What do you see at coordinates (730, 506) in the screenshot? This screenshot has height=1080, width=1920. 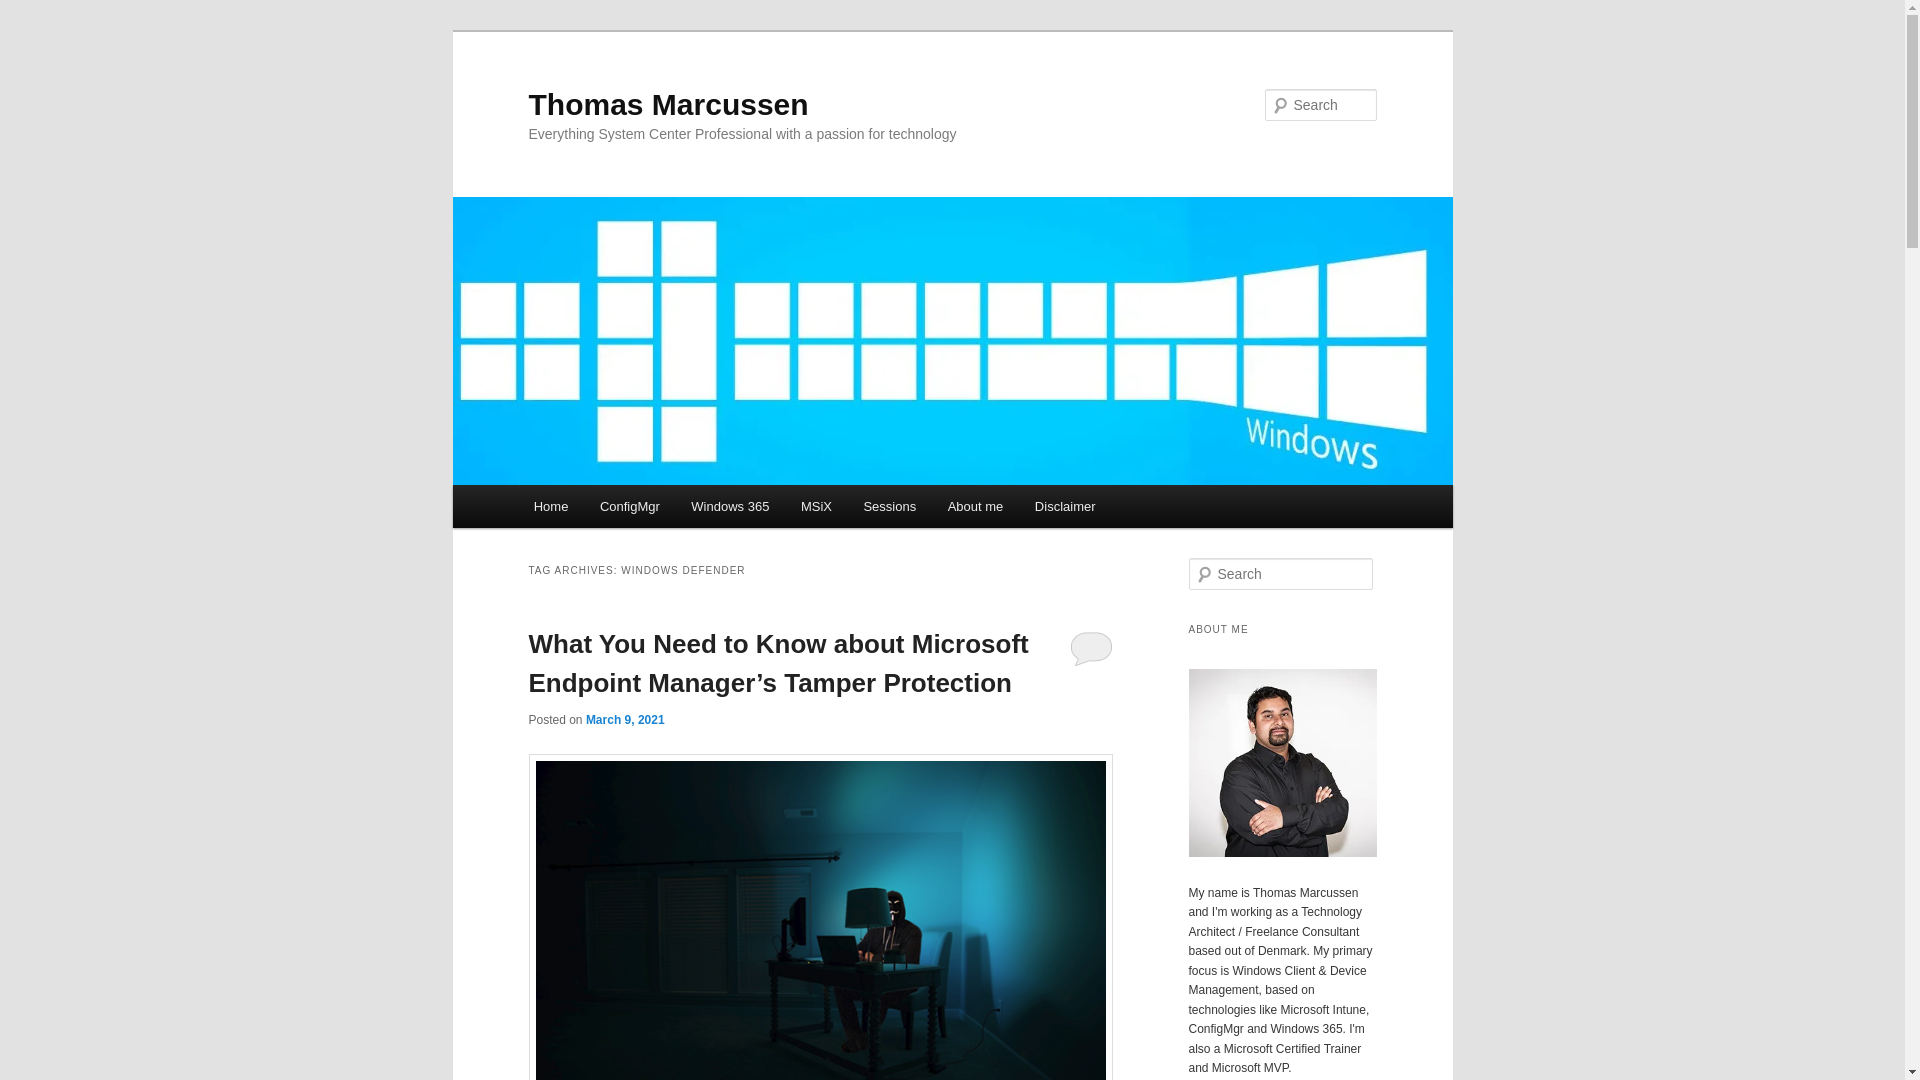 I see `Windows 365` at bounding box center [730, 506].